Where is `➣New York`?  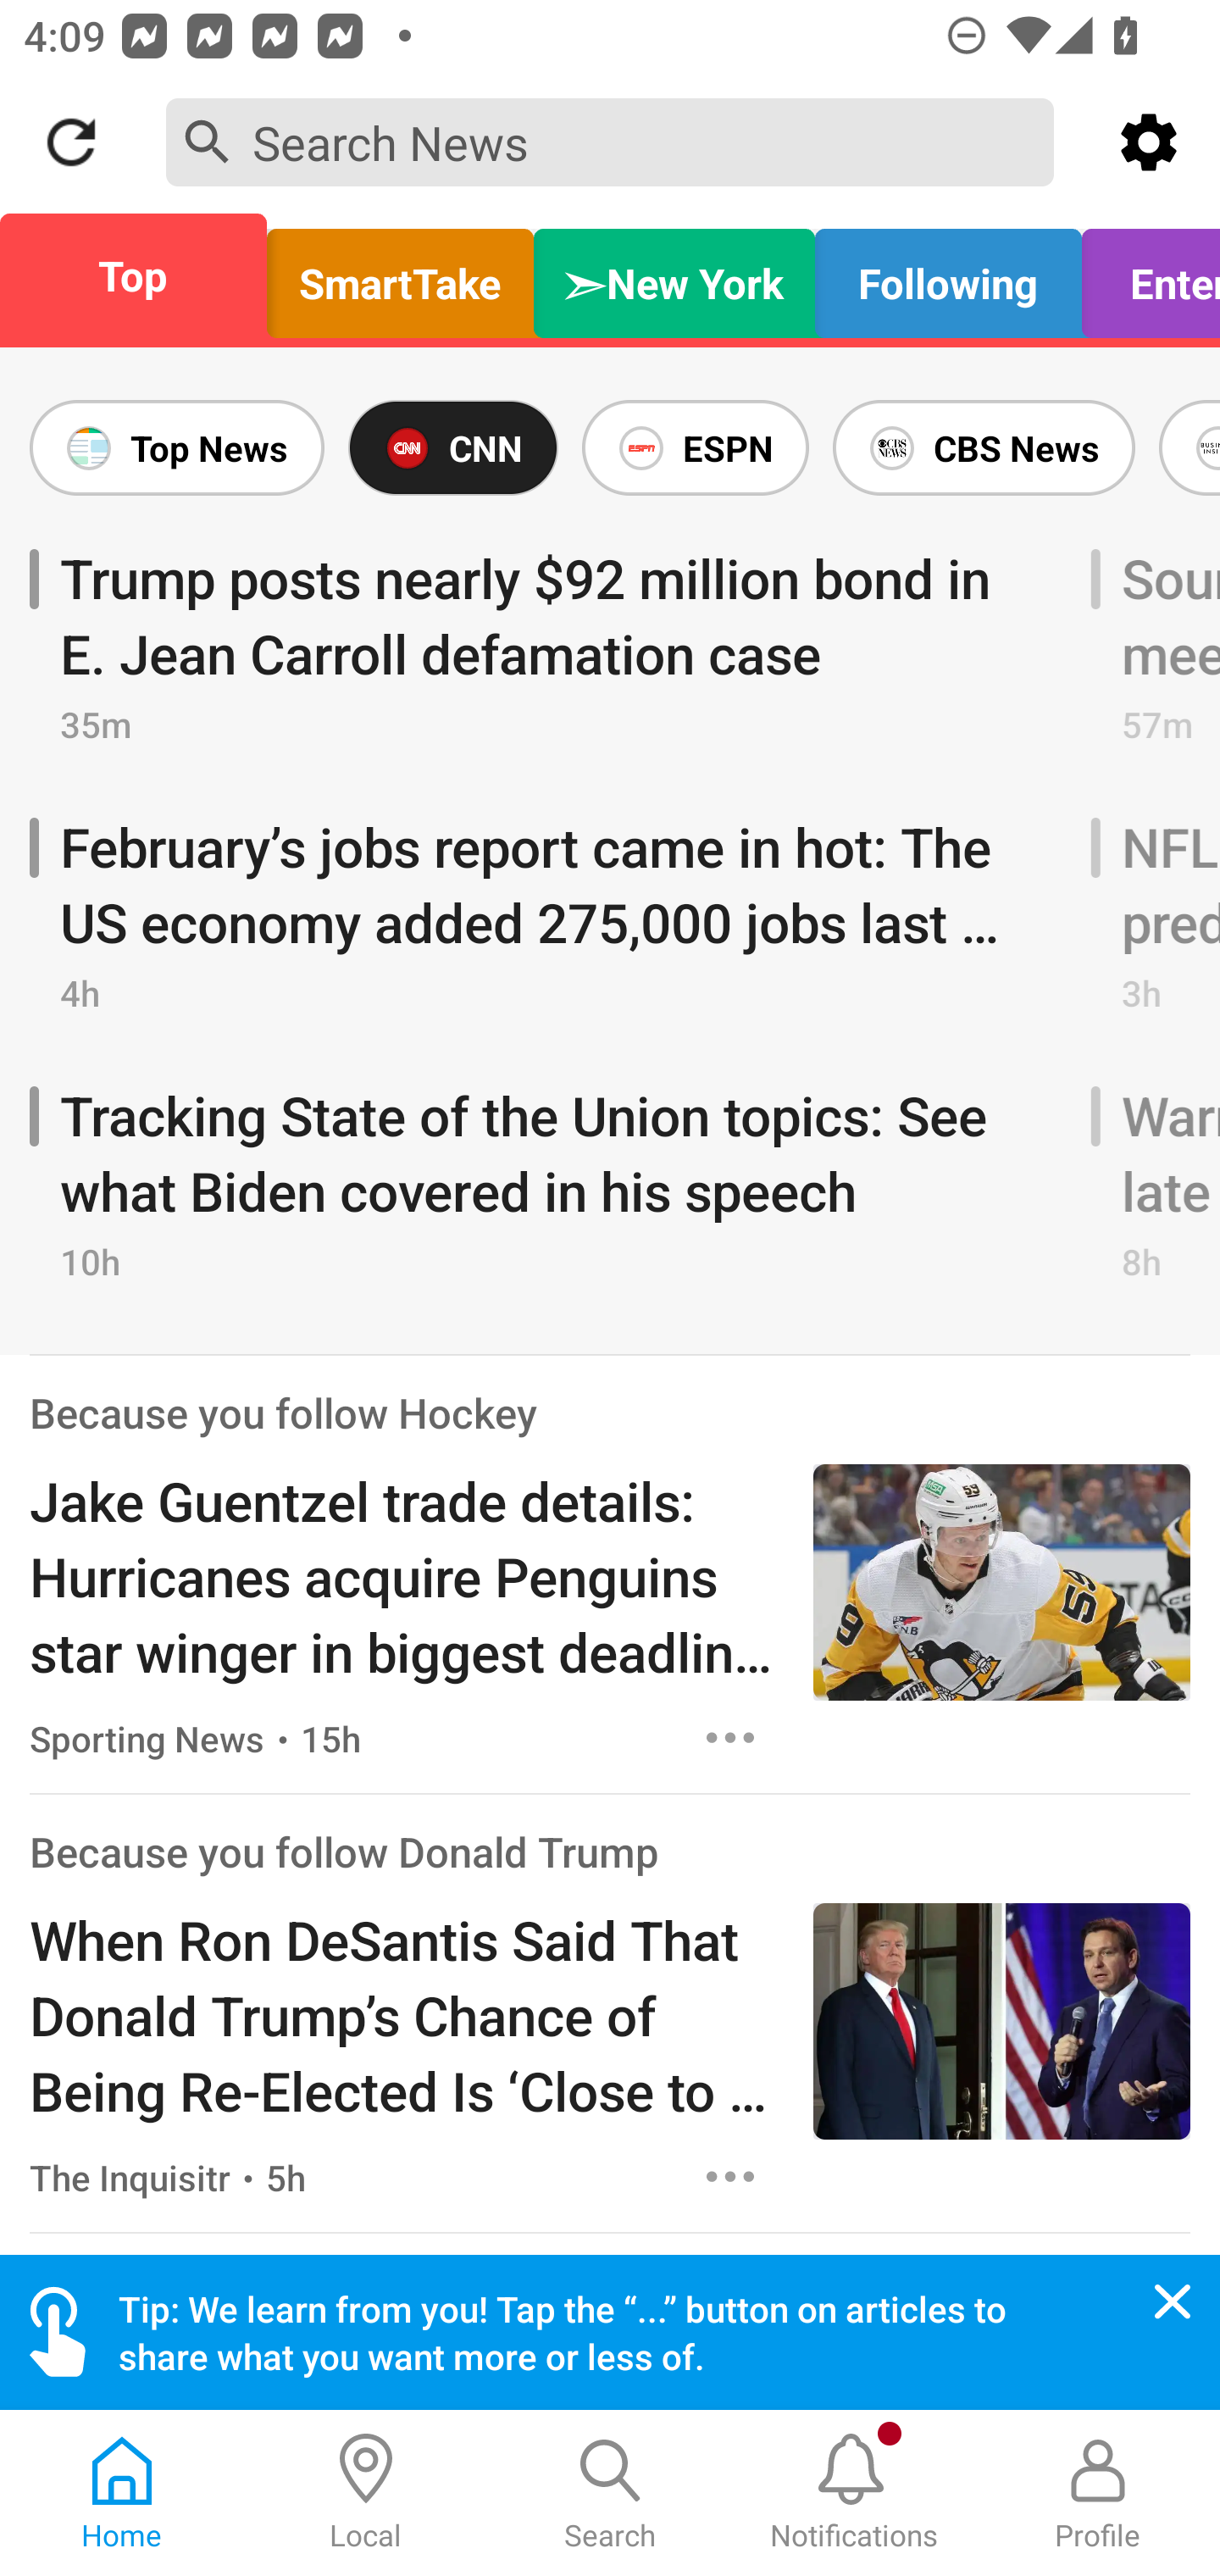 ➣New York is located at coordinates (674, 275).